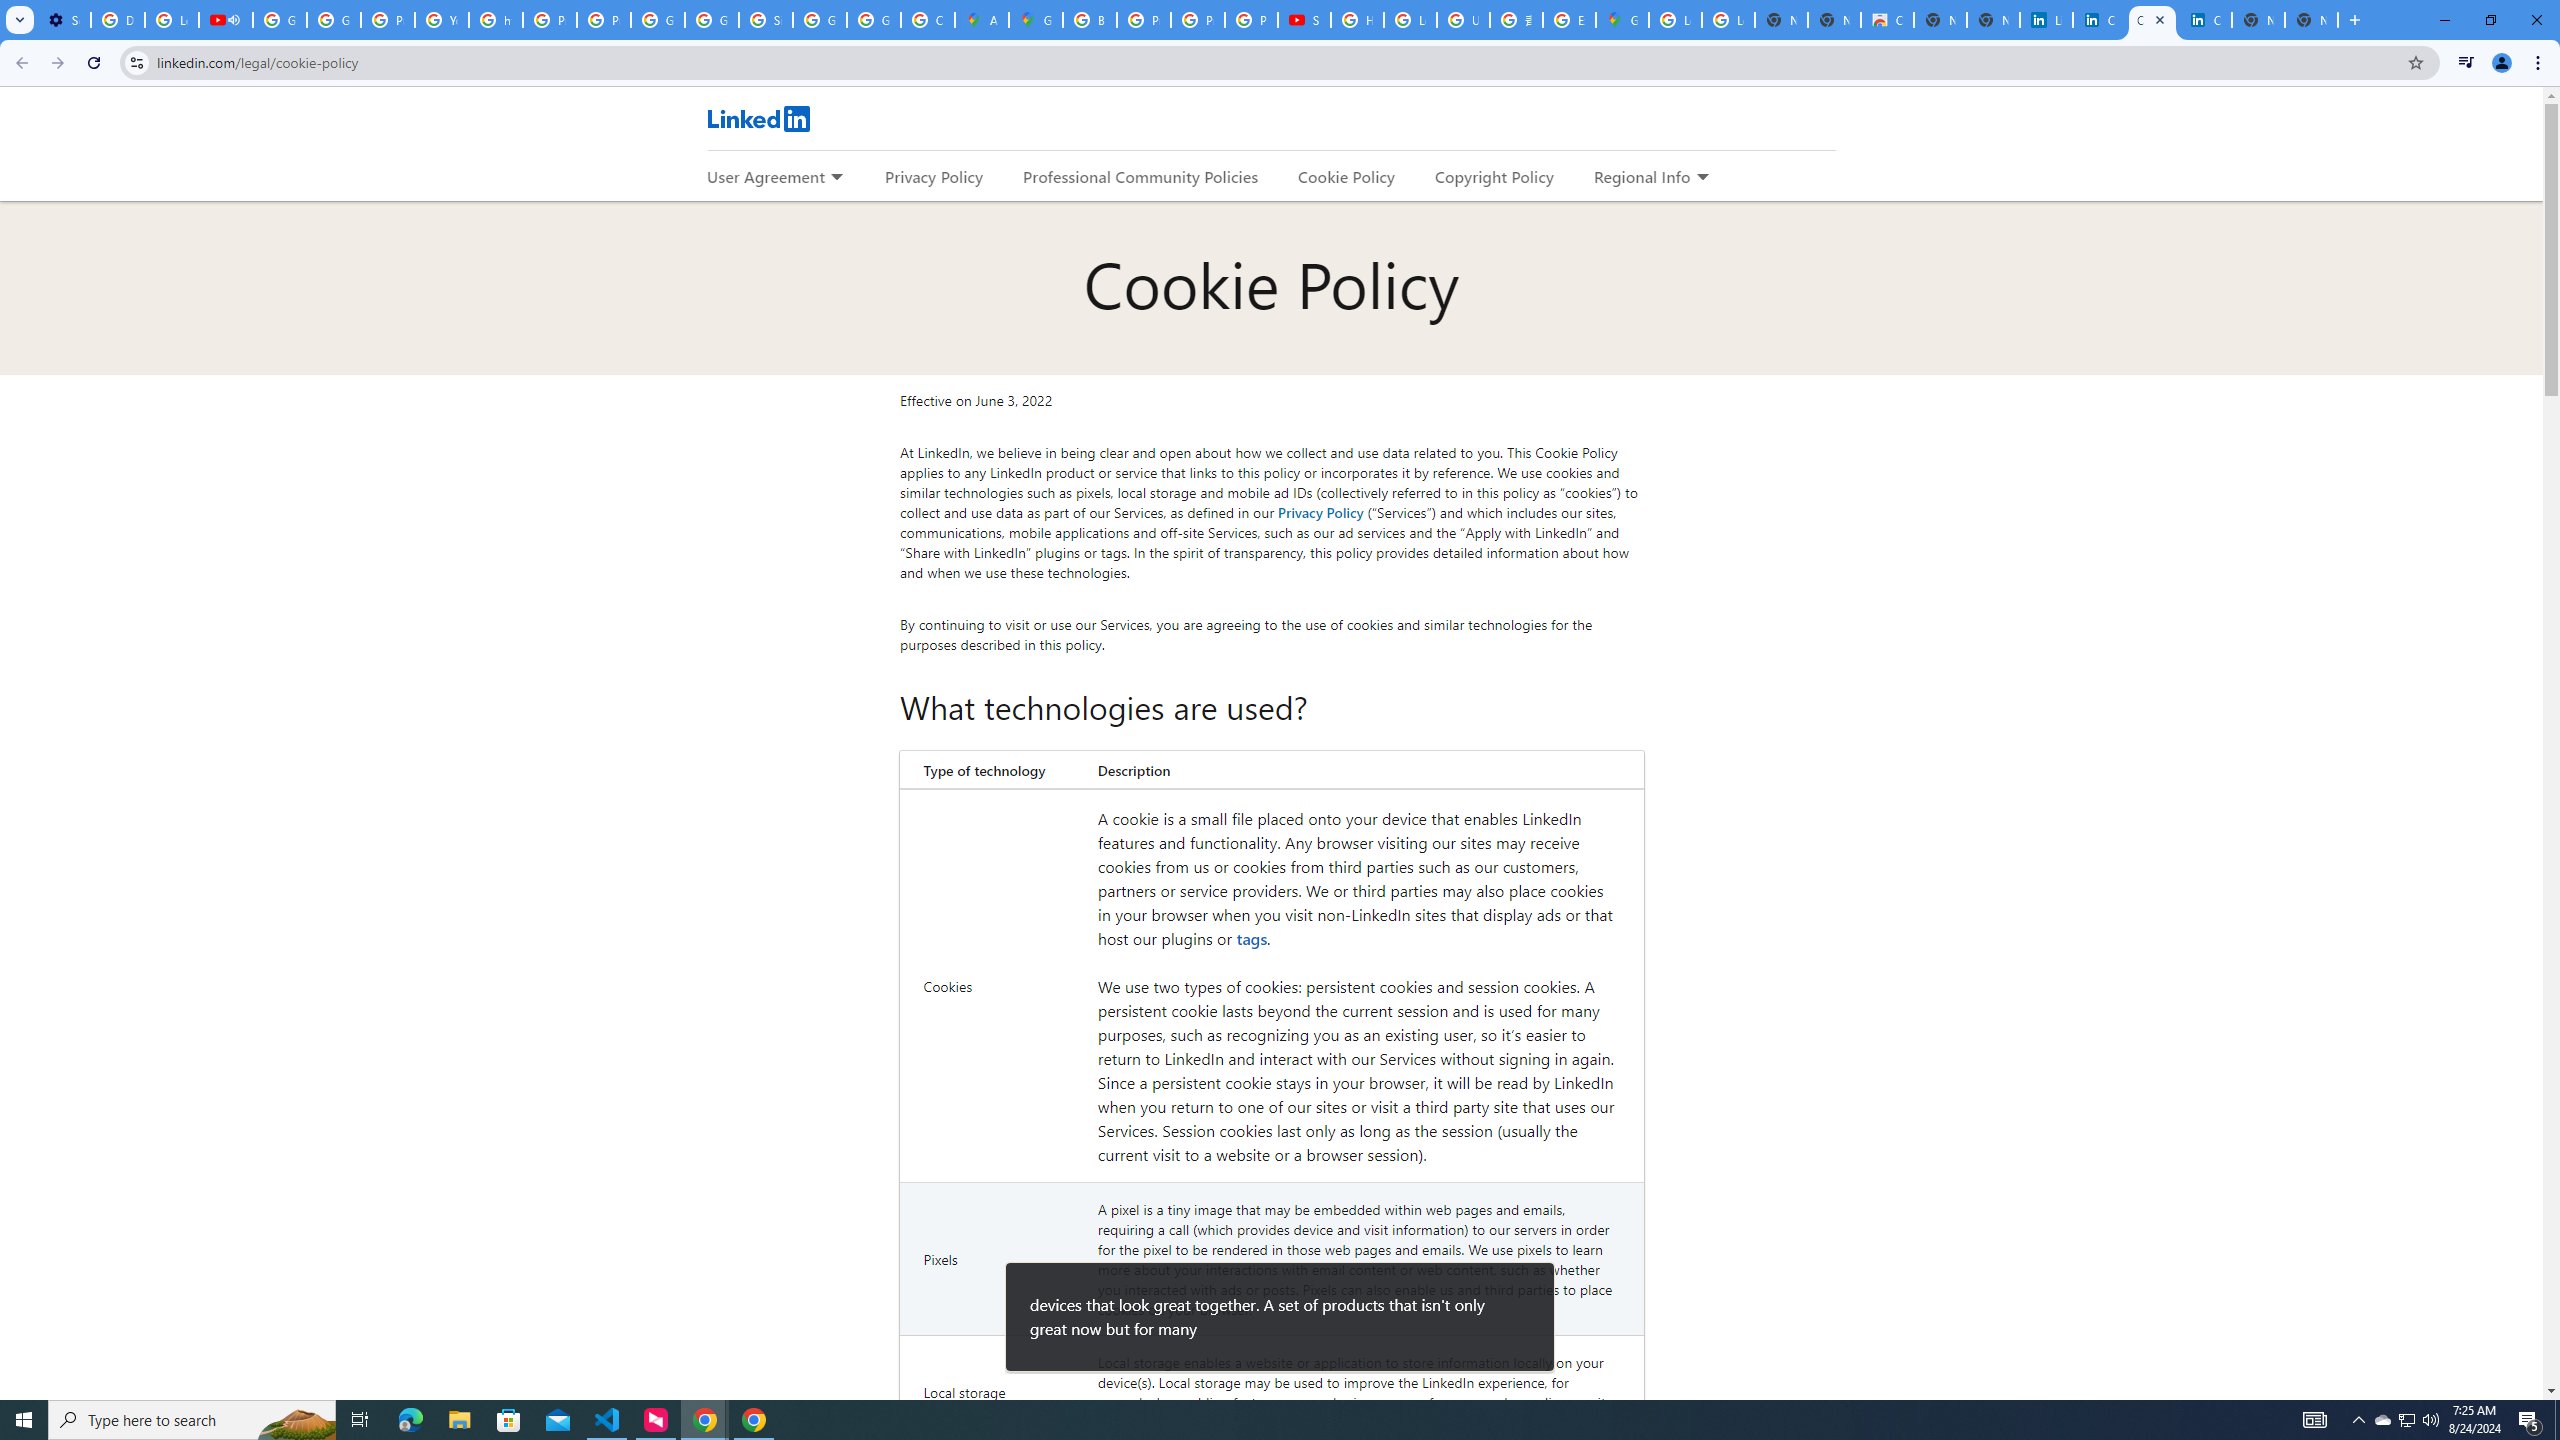 The width and height of the screenshot is (2560, 1440). Describe the element at coordinates (1276, 62) in the screenshot. I see `Address and search bar` at that location.